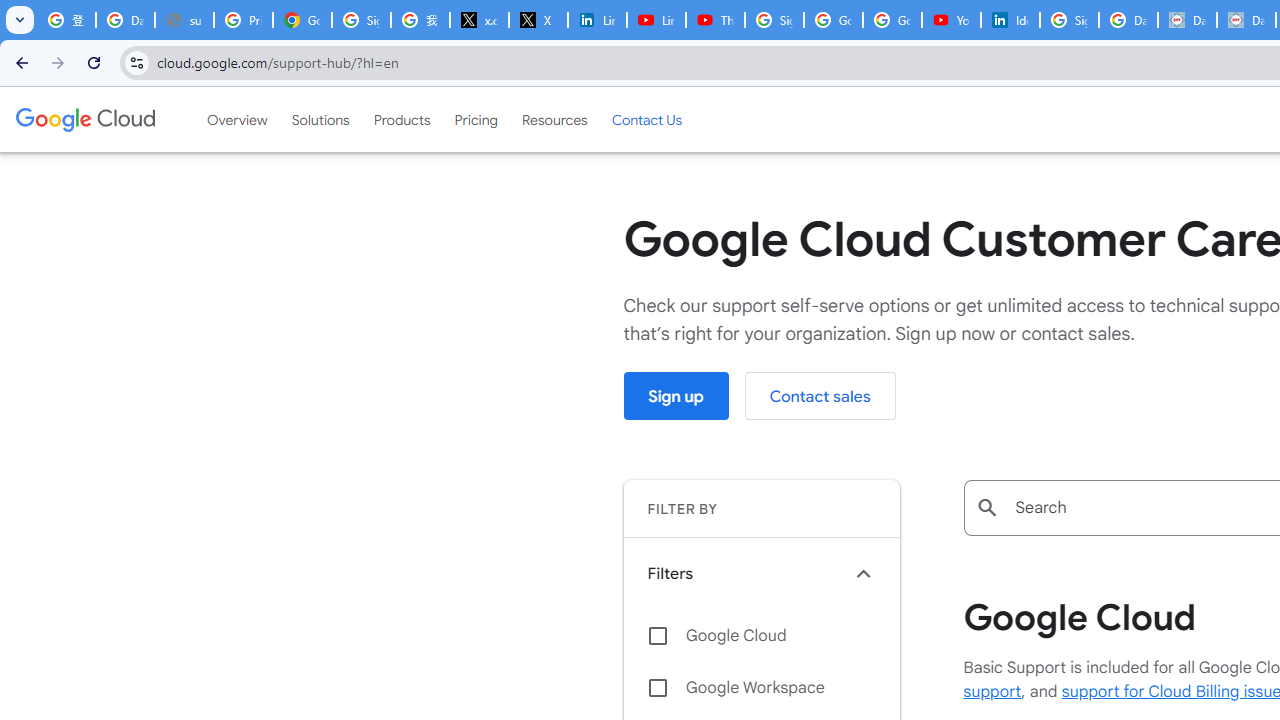 This screenshot has height=720, width=1280. What do you see at coordinates (84, 119) in the screenshot?
I see `Google Cloud` at bounding box center [84, 119].